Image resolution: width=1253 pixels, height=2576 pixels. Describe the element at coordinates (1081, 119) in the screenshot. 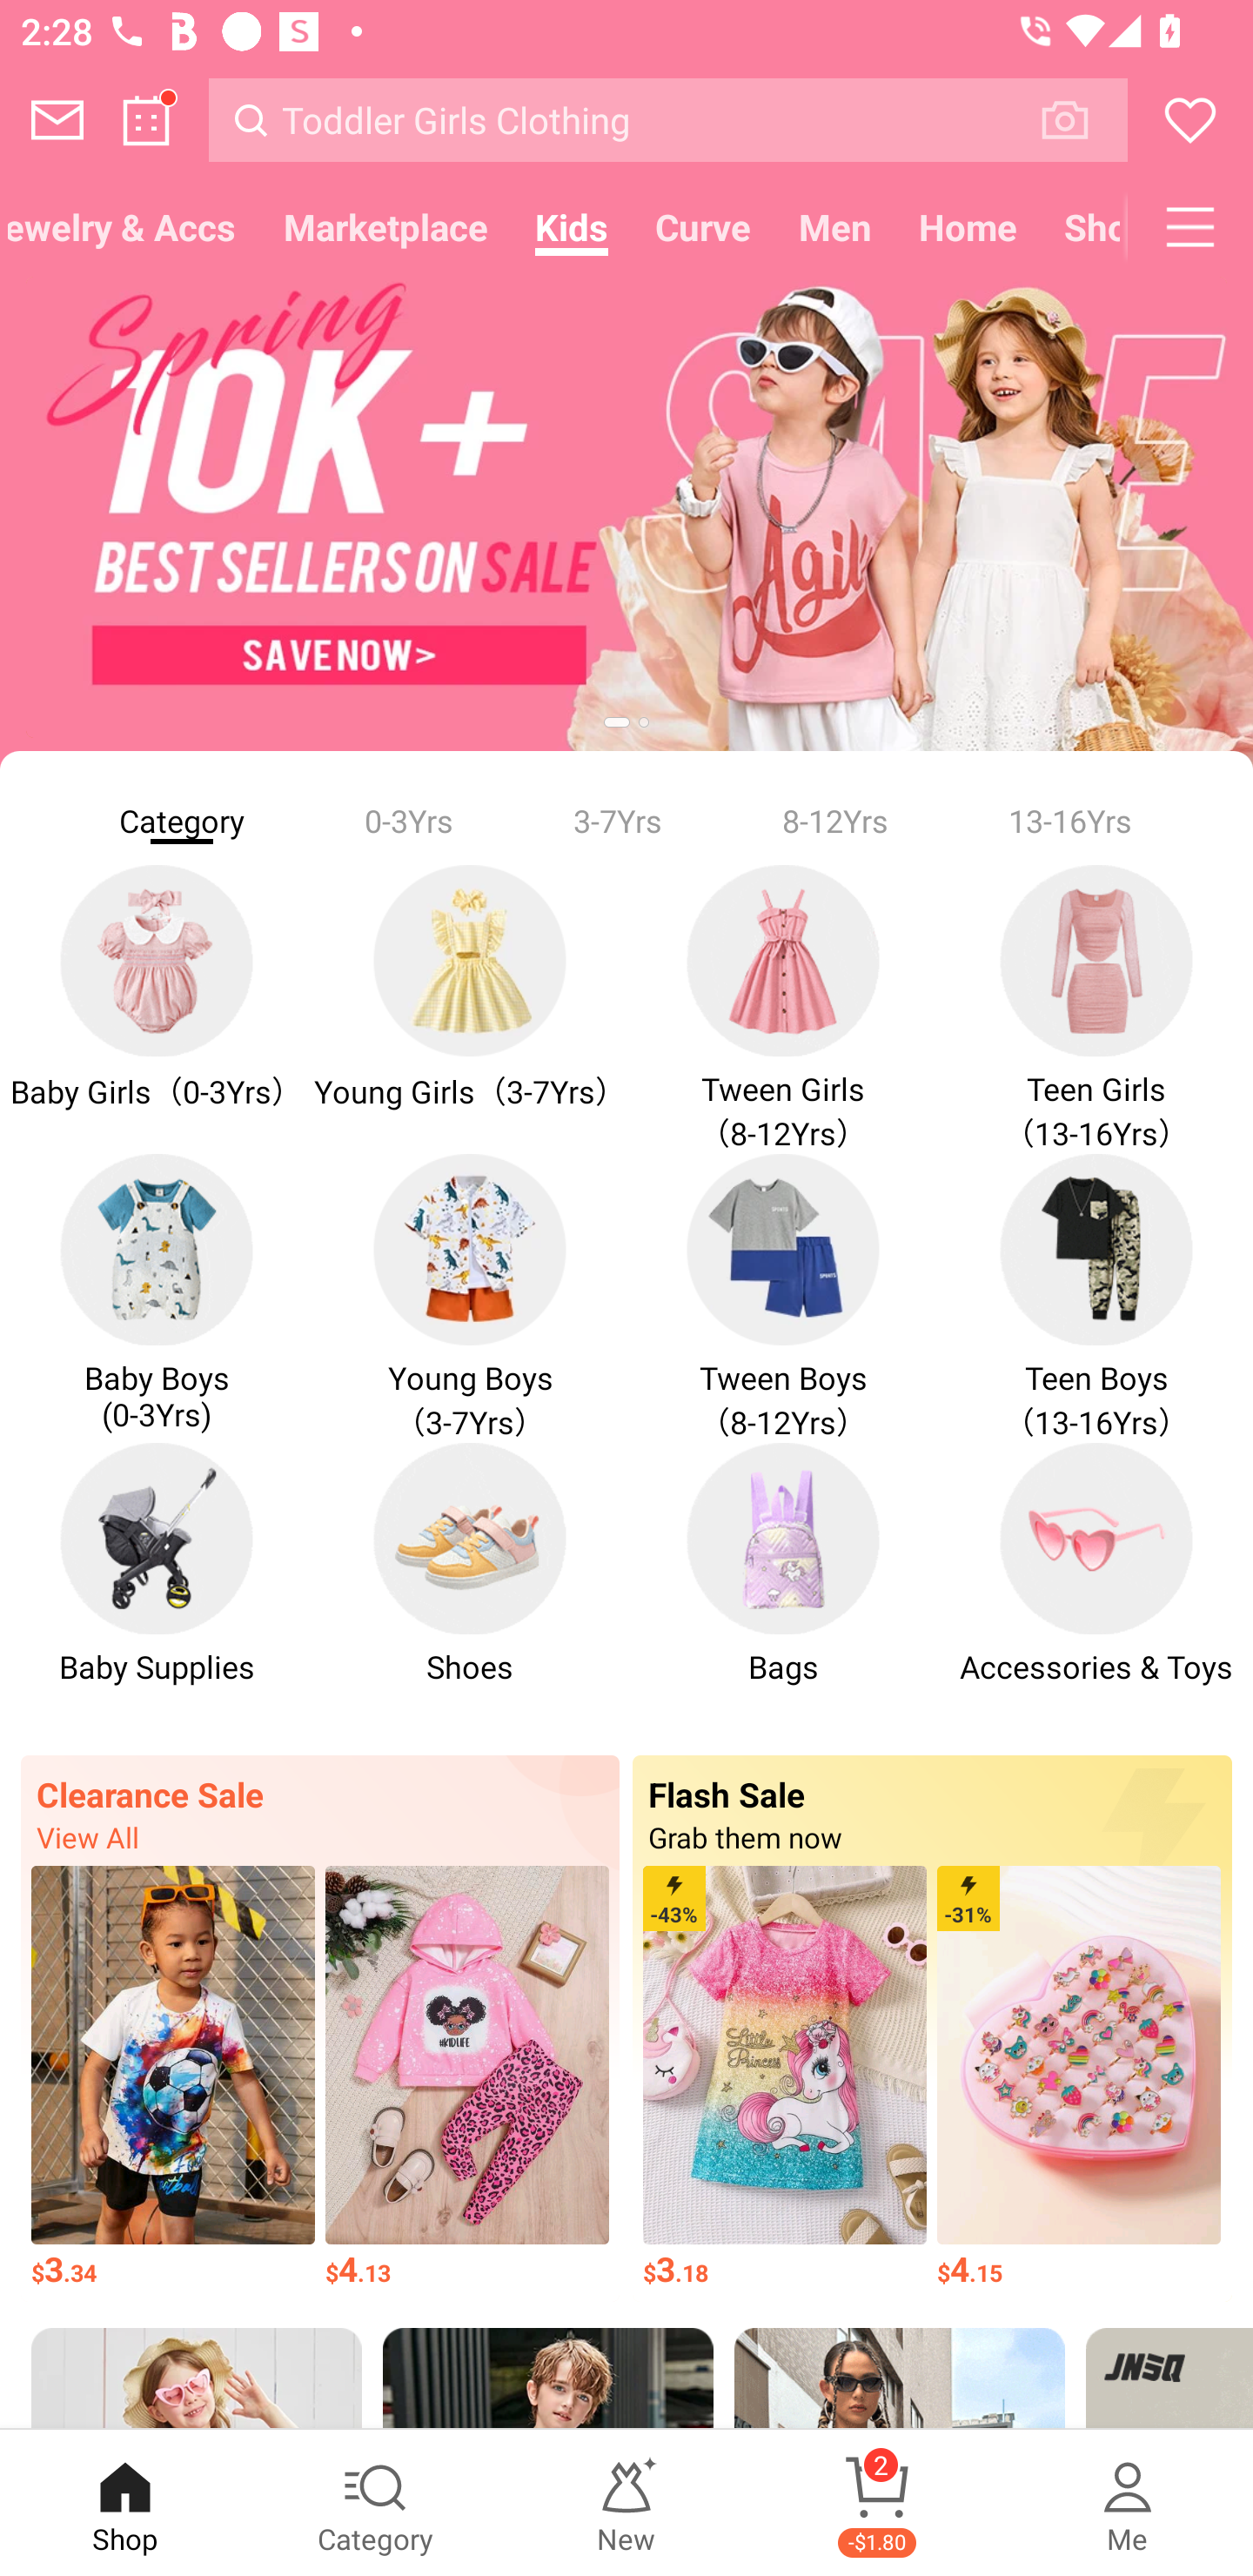

I see `VISUAL SEARCH` at that location.